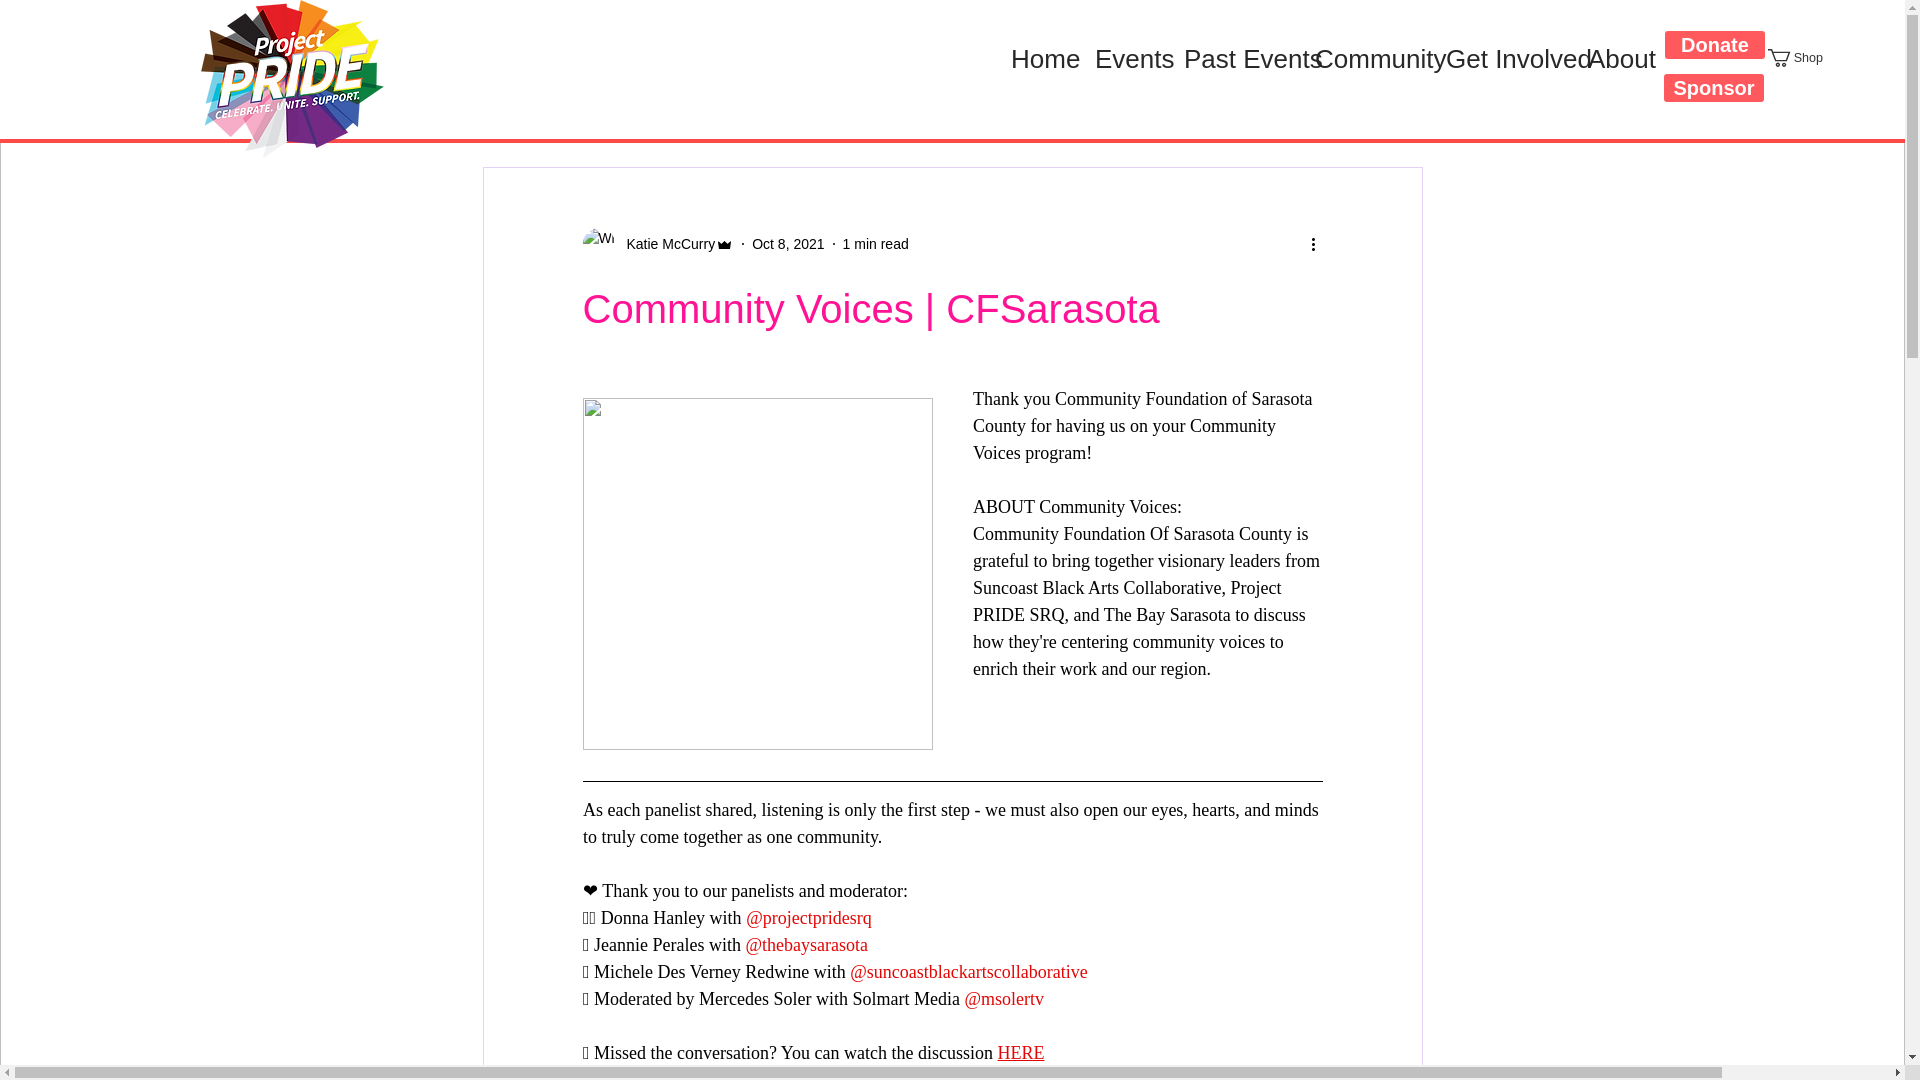 Image resolution: width=1920 pixels, height=1080 pixels. Describe the element at coordinates (1806, 57) in the screenshot. I see `Shop` at that location.